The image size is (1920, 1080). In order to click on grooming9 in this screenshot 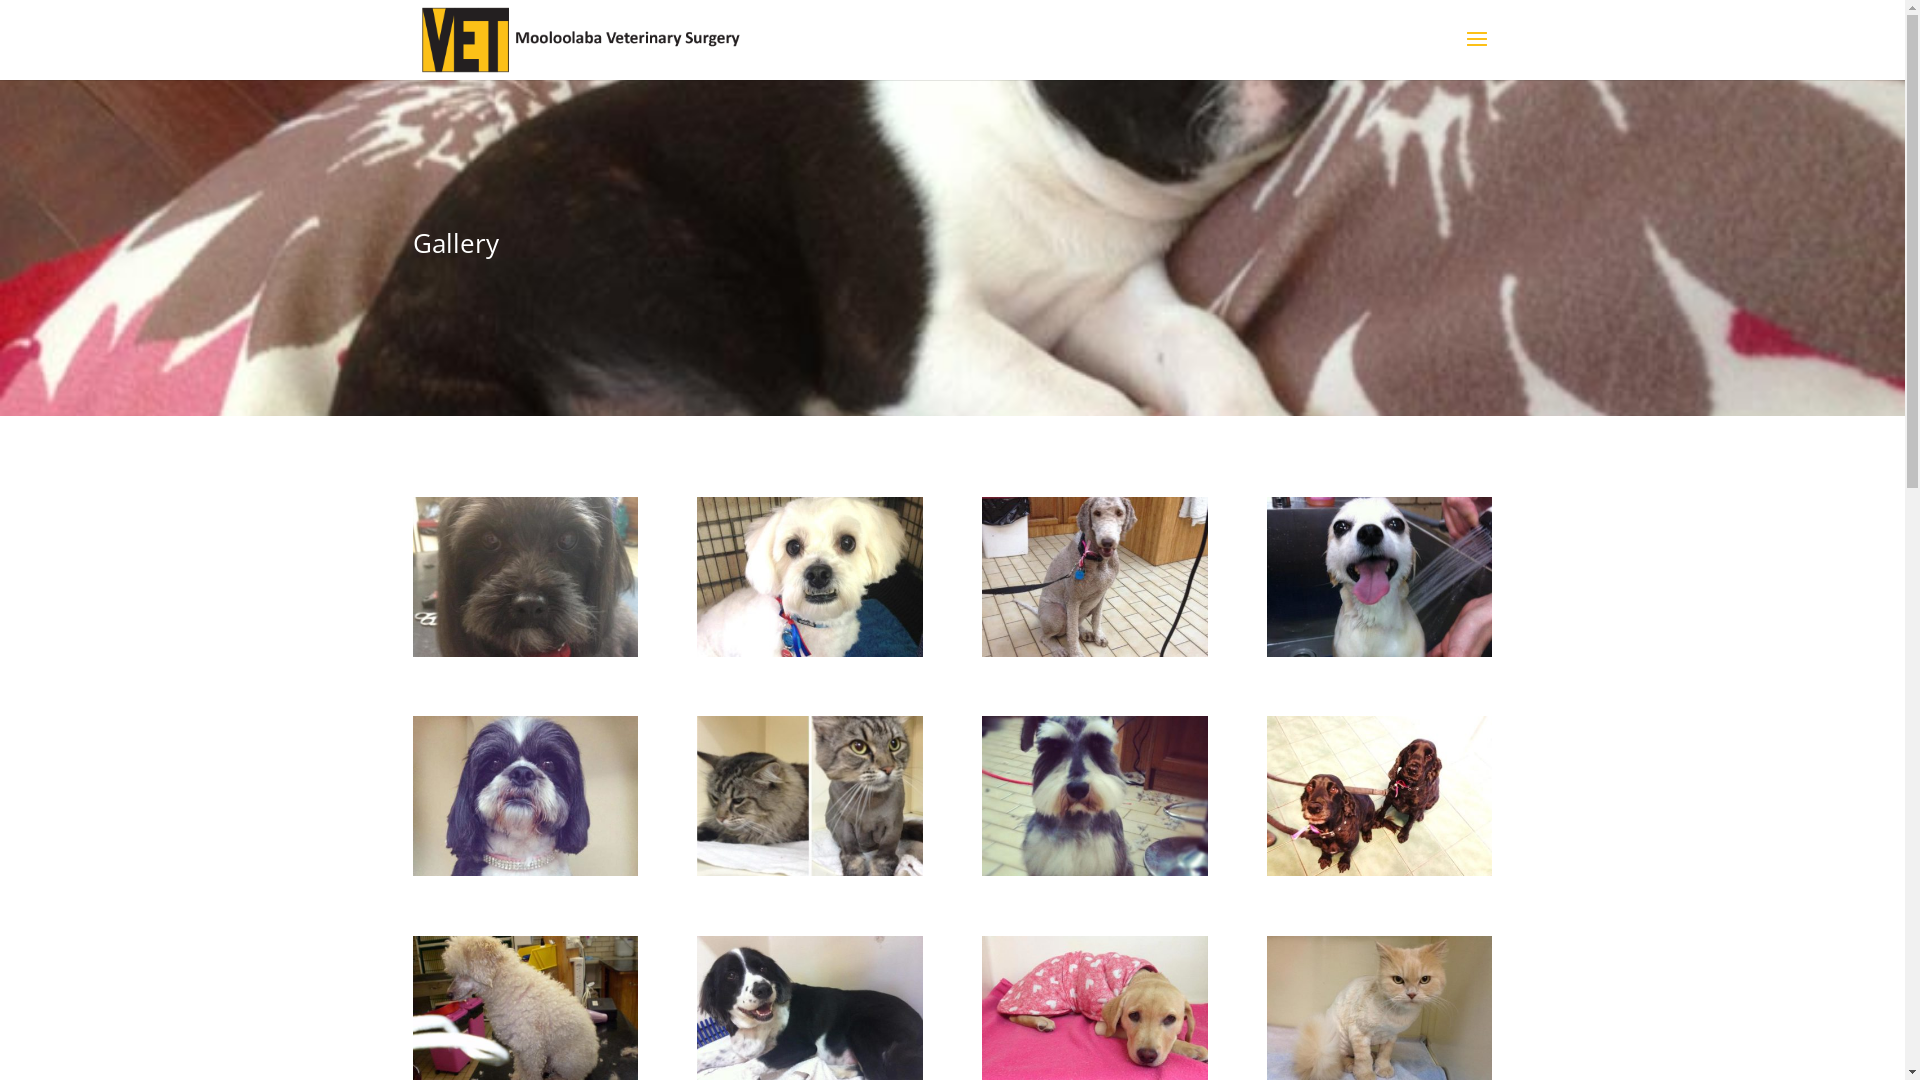, I will do `click(1094, 870)`.